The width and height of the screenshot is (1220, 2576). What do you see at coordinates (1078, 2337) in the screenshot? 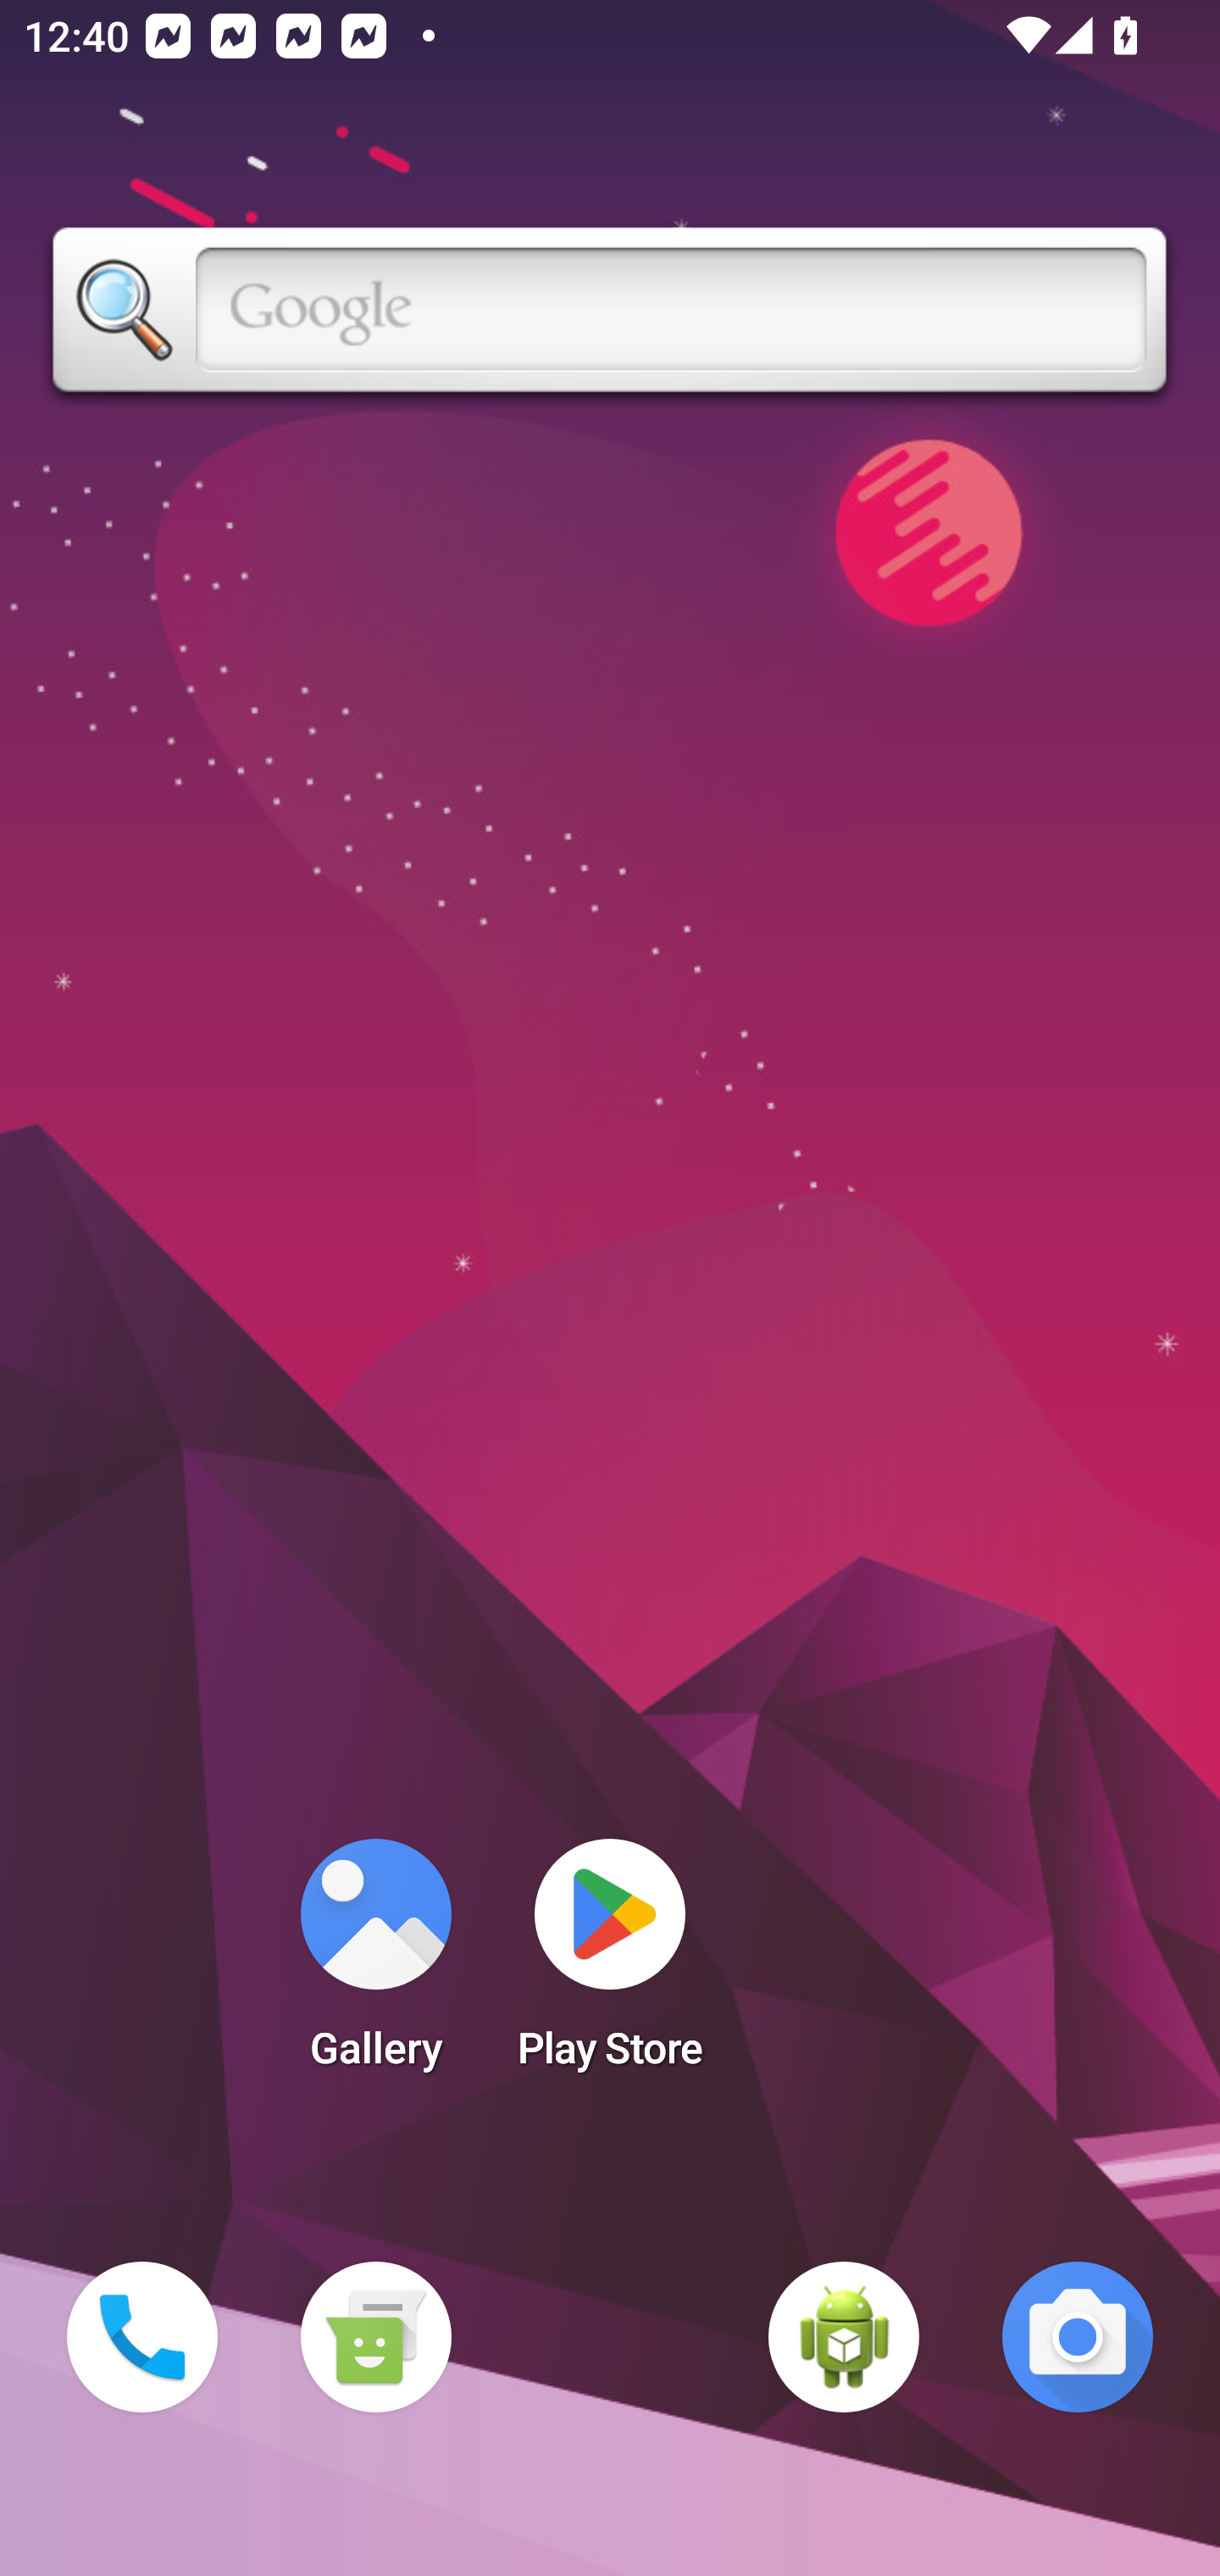
I see `Camera` at bounding box center [1078, 2337].